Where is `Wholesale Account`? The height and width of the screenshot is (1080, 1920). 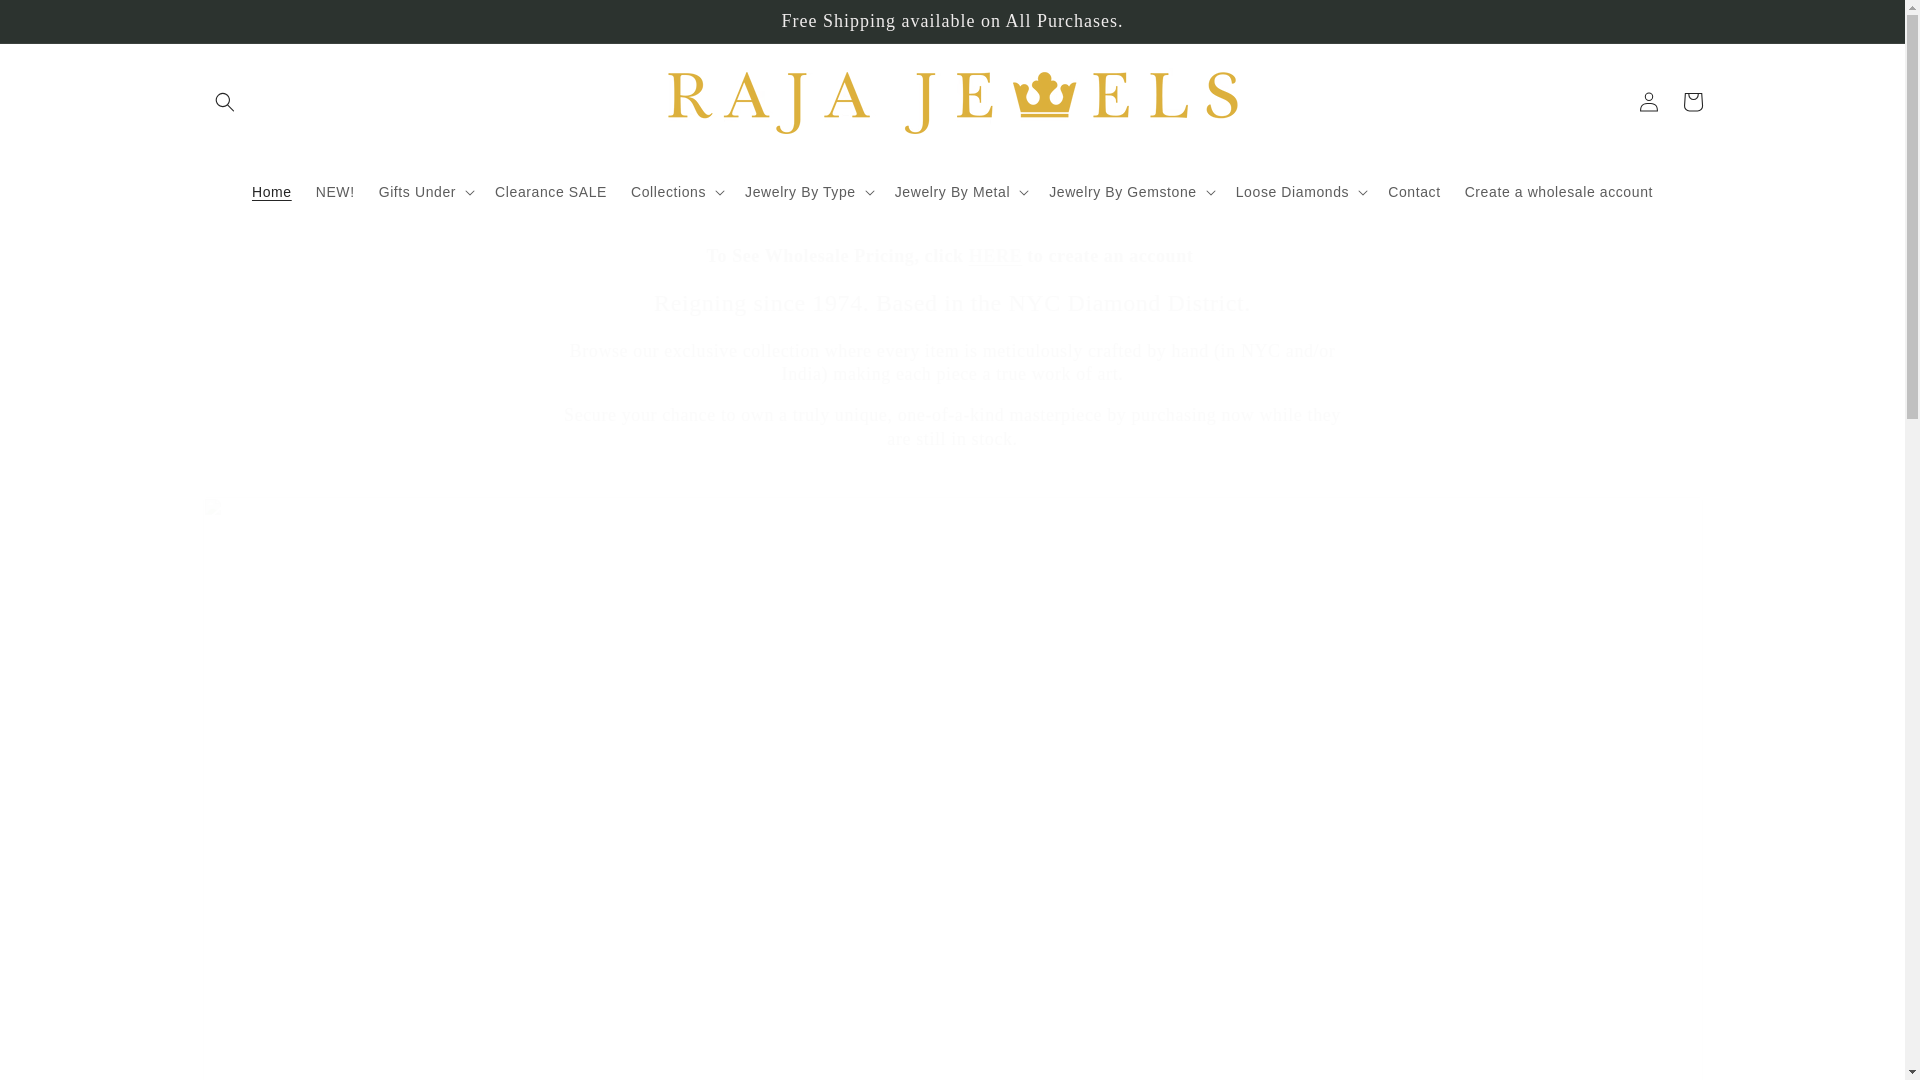 Wholesale Account is located at coordinates (995, 256).